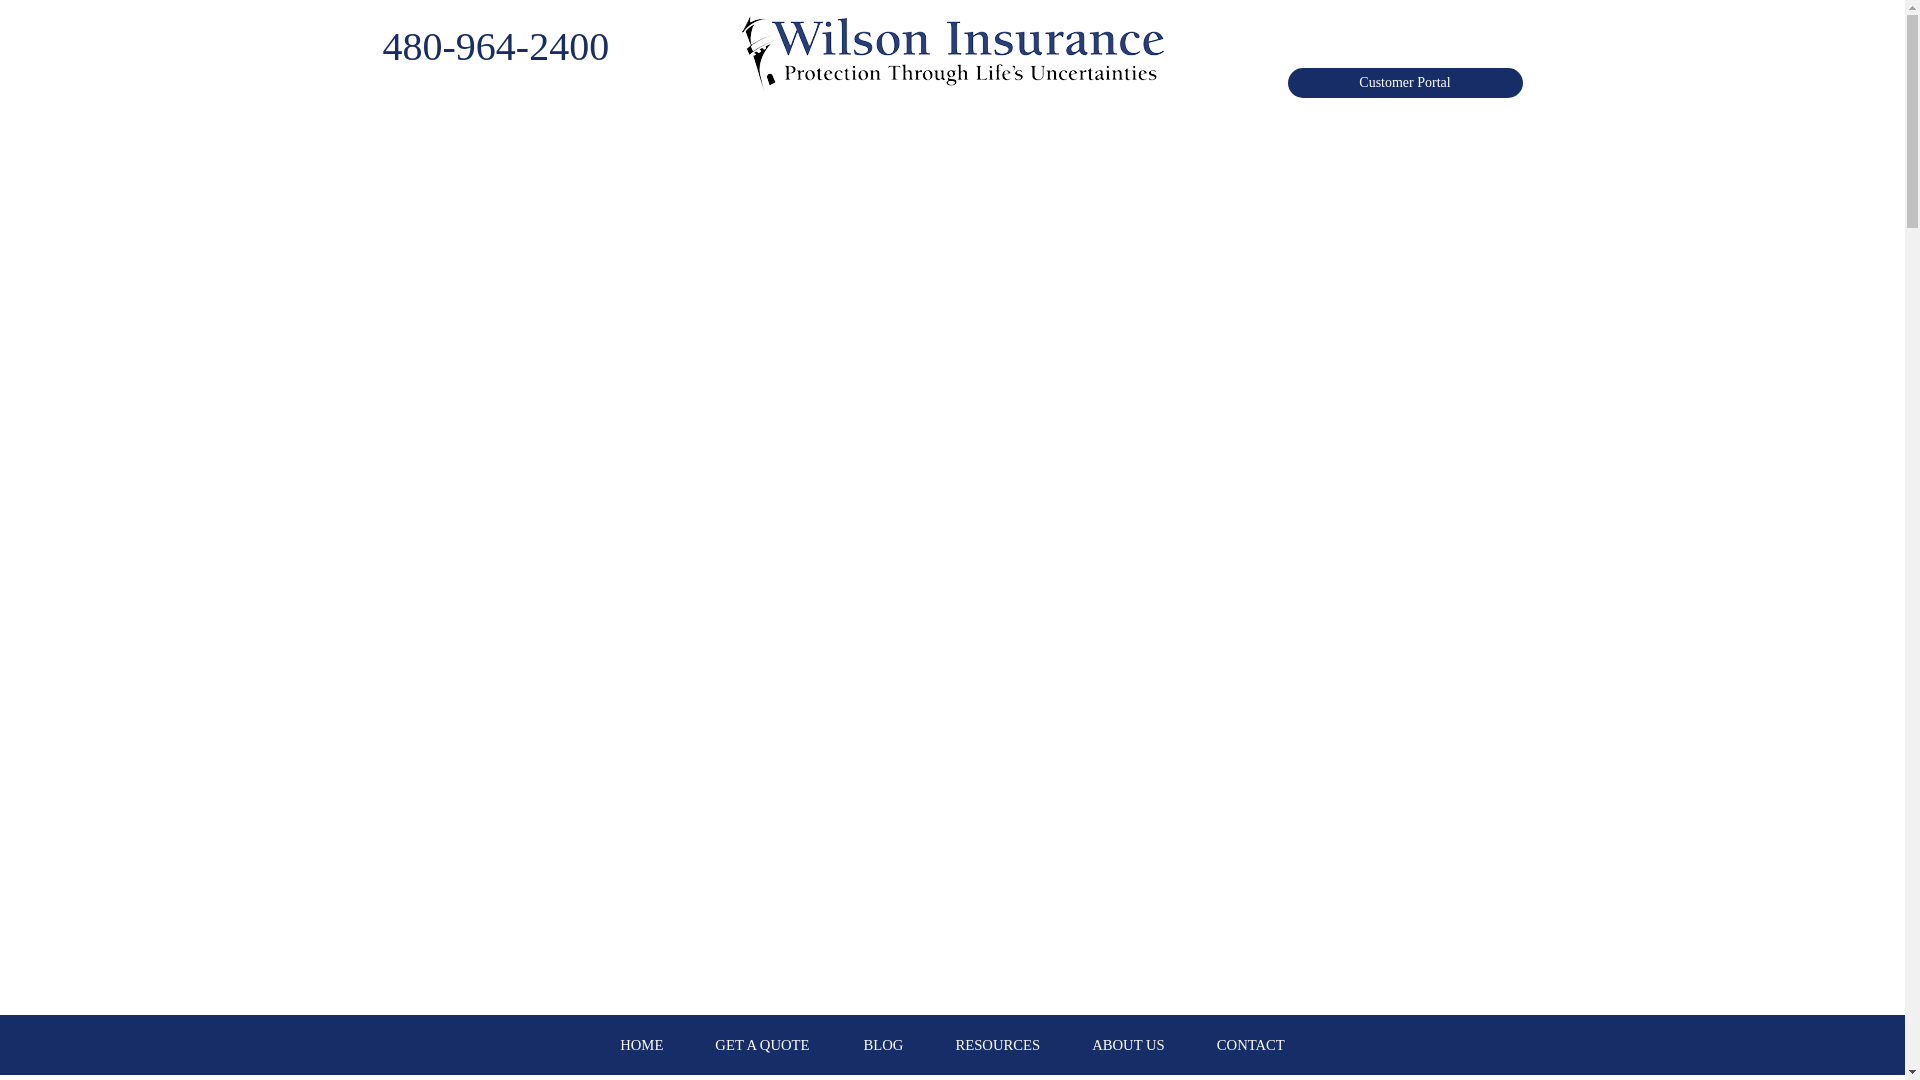  I want to click on GET A QUOTE, so click(761, 1044).